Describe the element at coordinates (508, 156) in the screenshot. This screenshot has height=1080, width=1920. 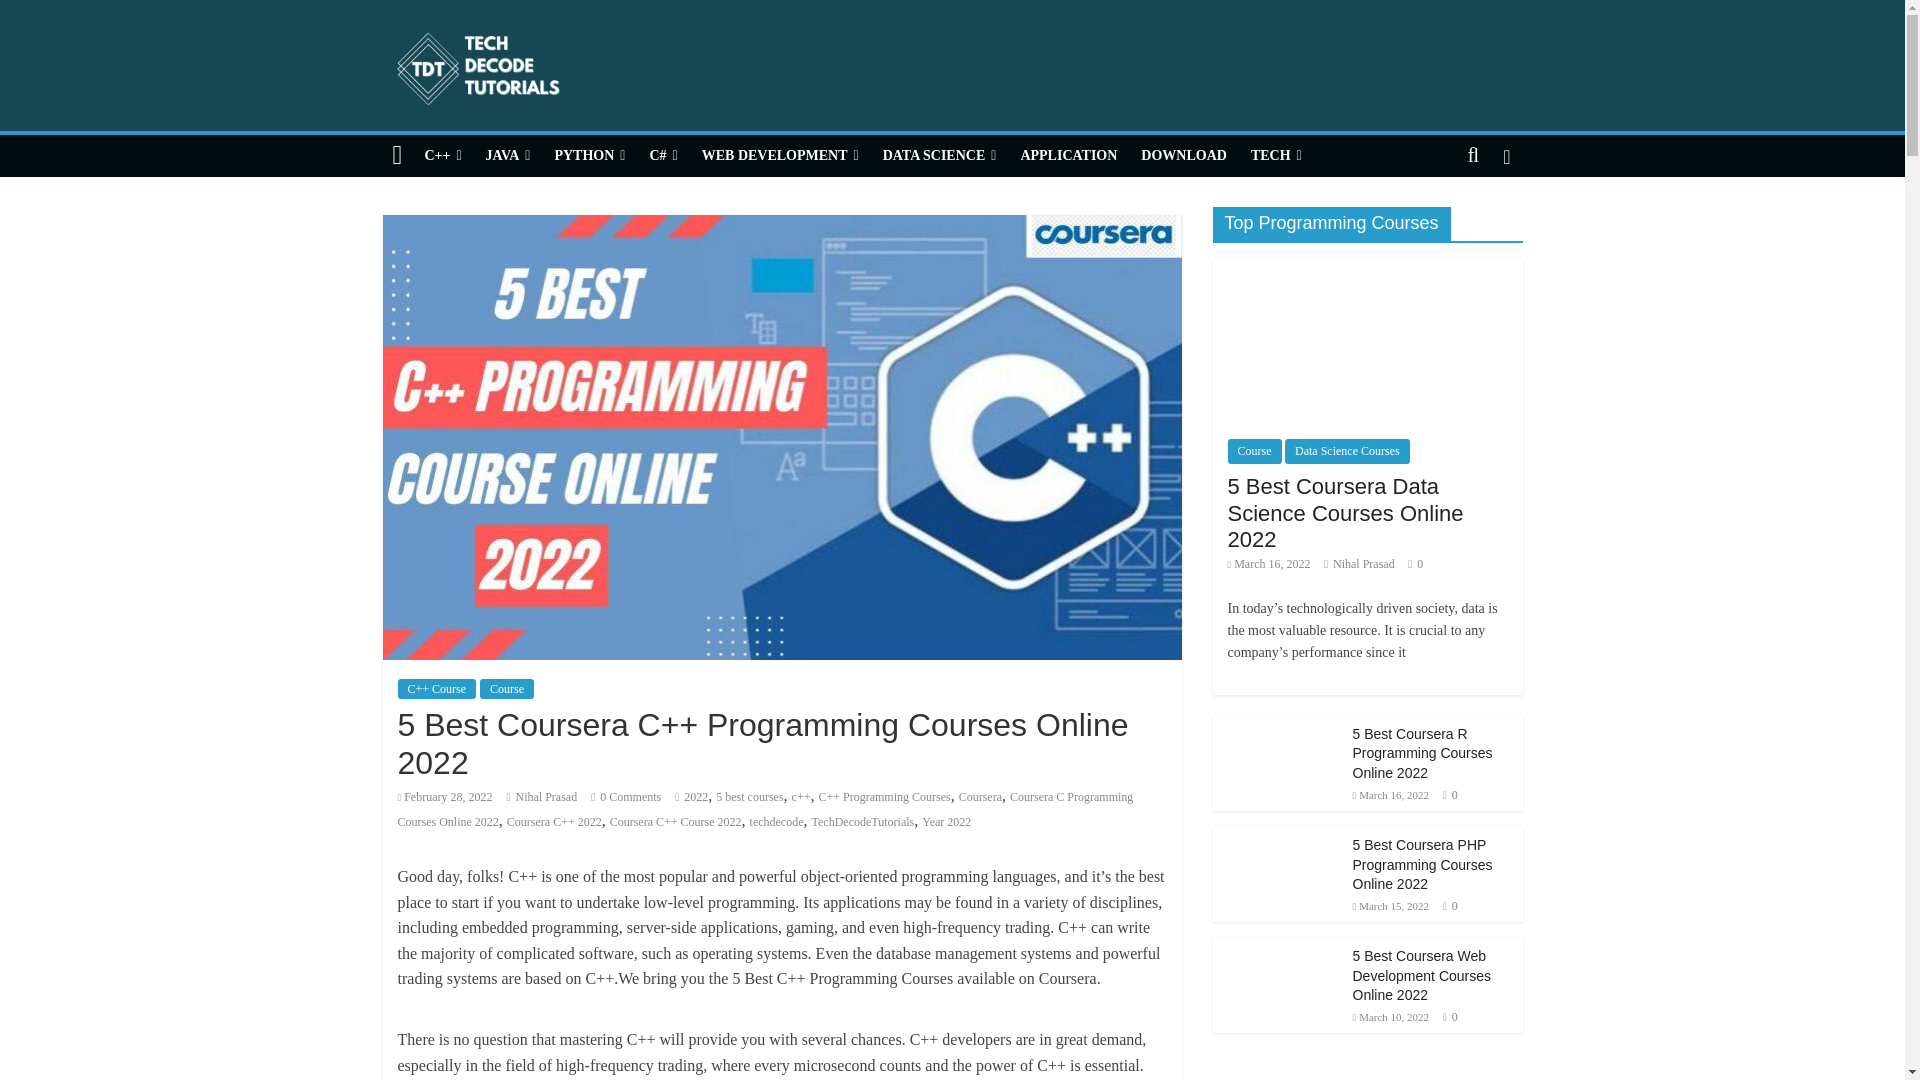
I see `JAVA` at that location.